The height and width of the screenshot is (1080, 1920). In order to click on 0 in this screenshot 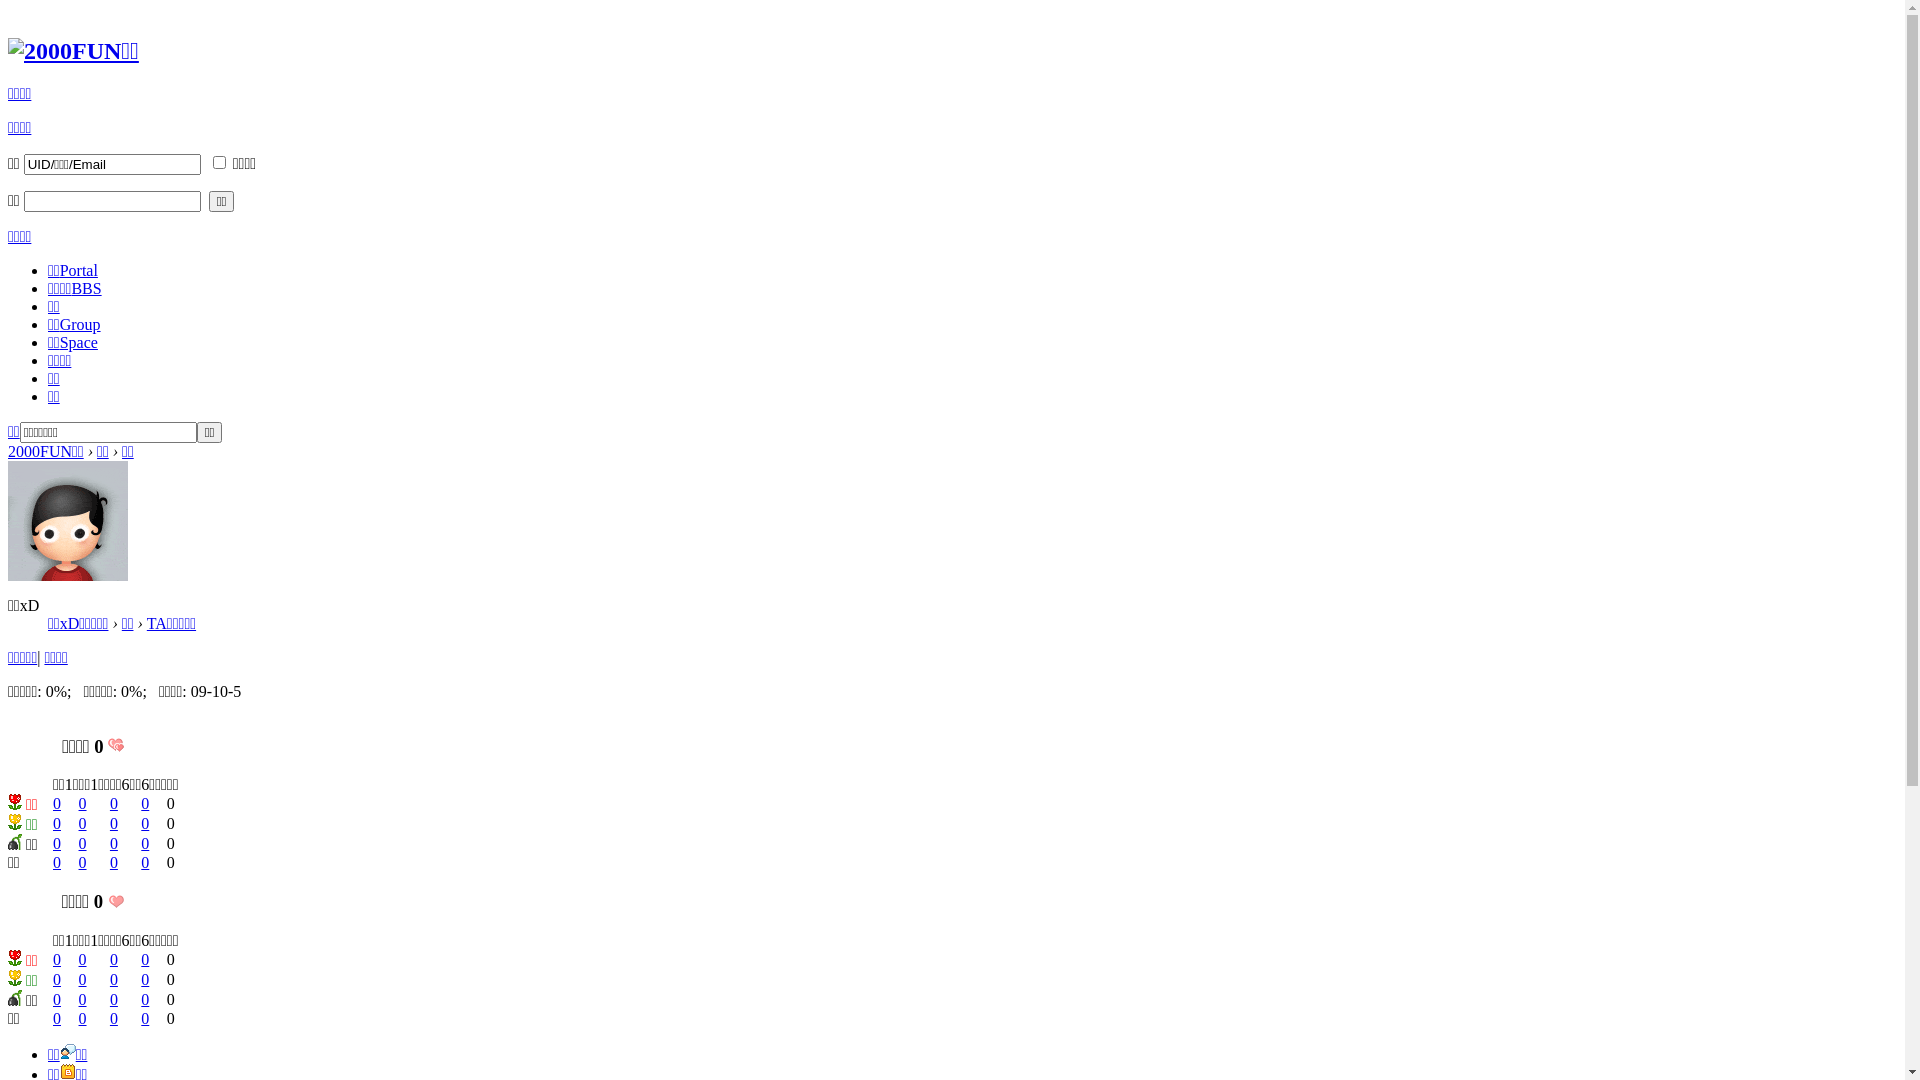, I will do `click(57, 862)`.